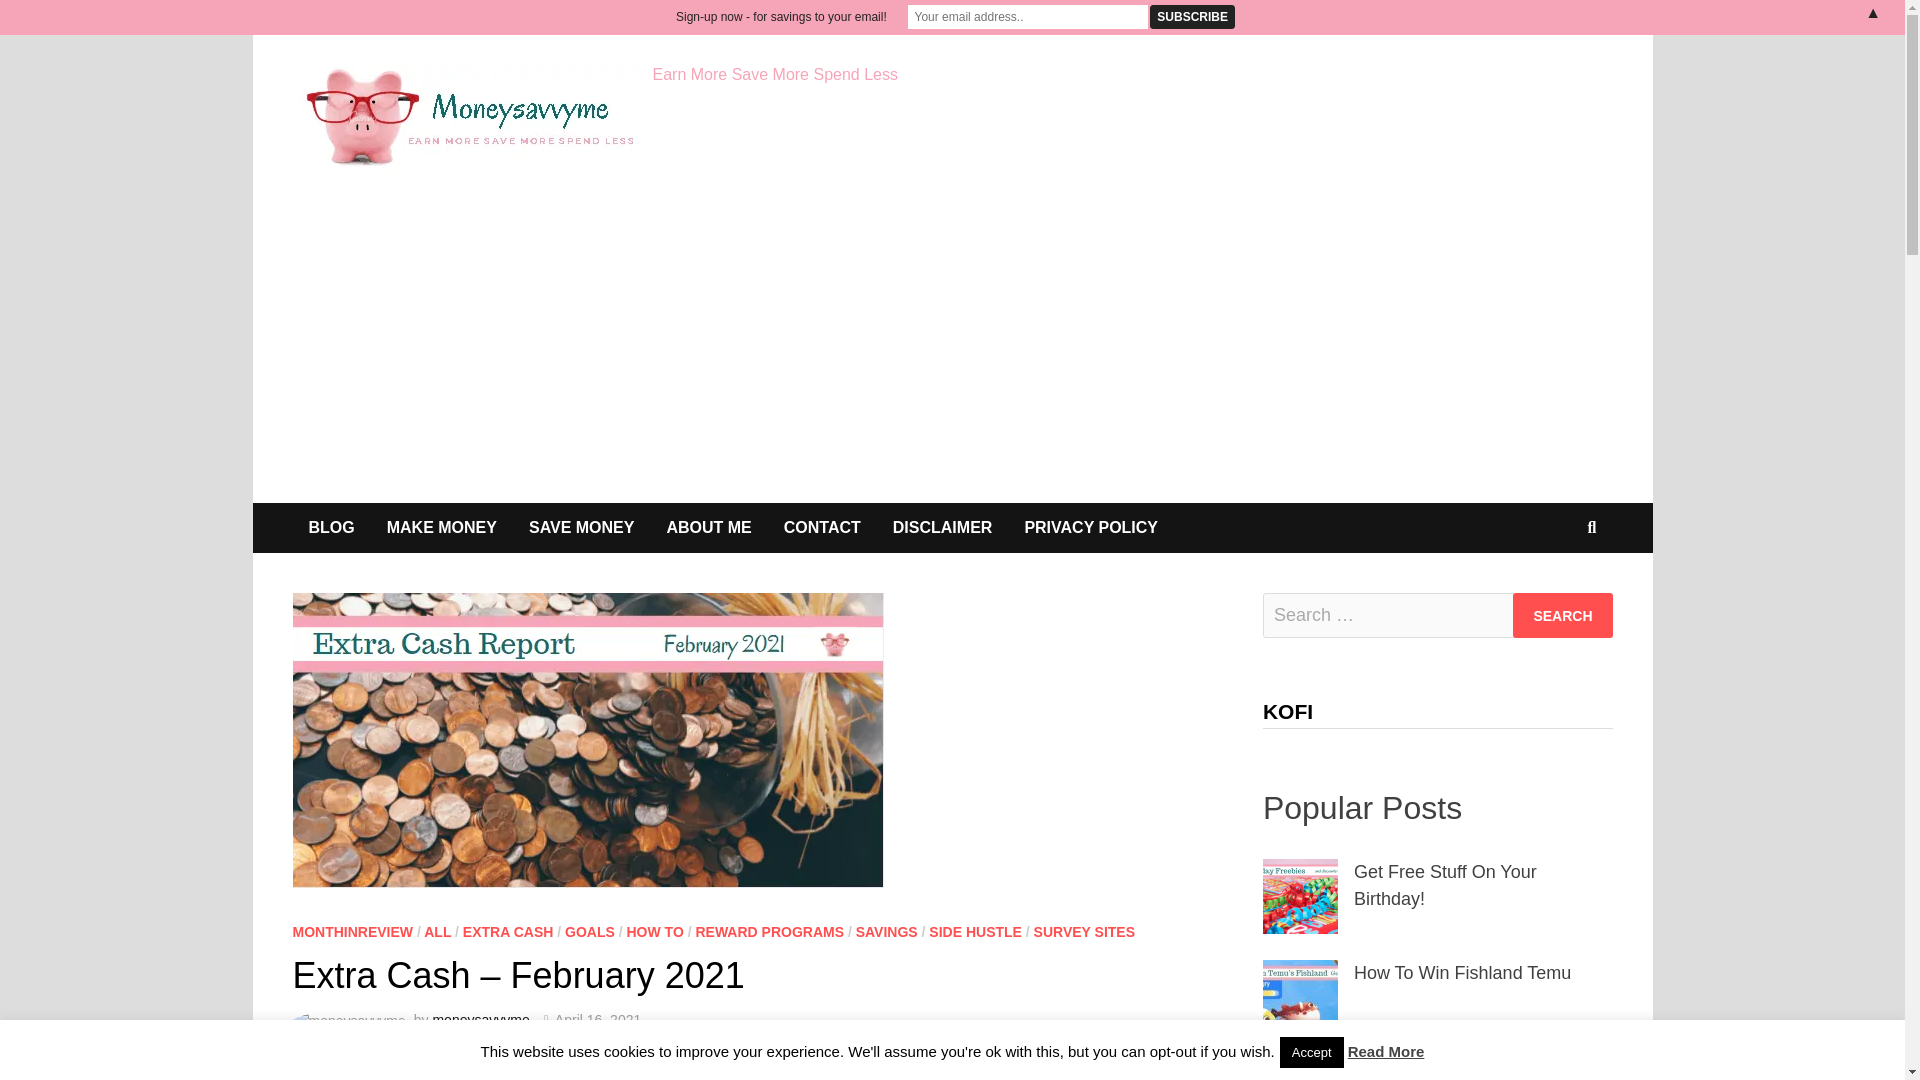  Describe the element at coordinates (480, 1020) in the screenshot. I see `moneysavvyme` at that location.